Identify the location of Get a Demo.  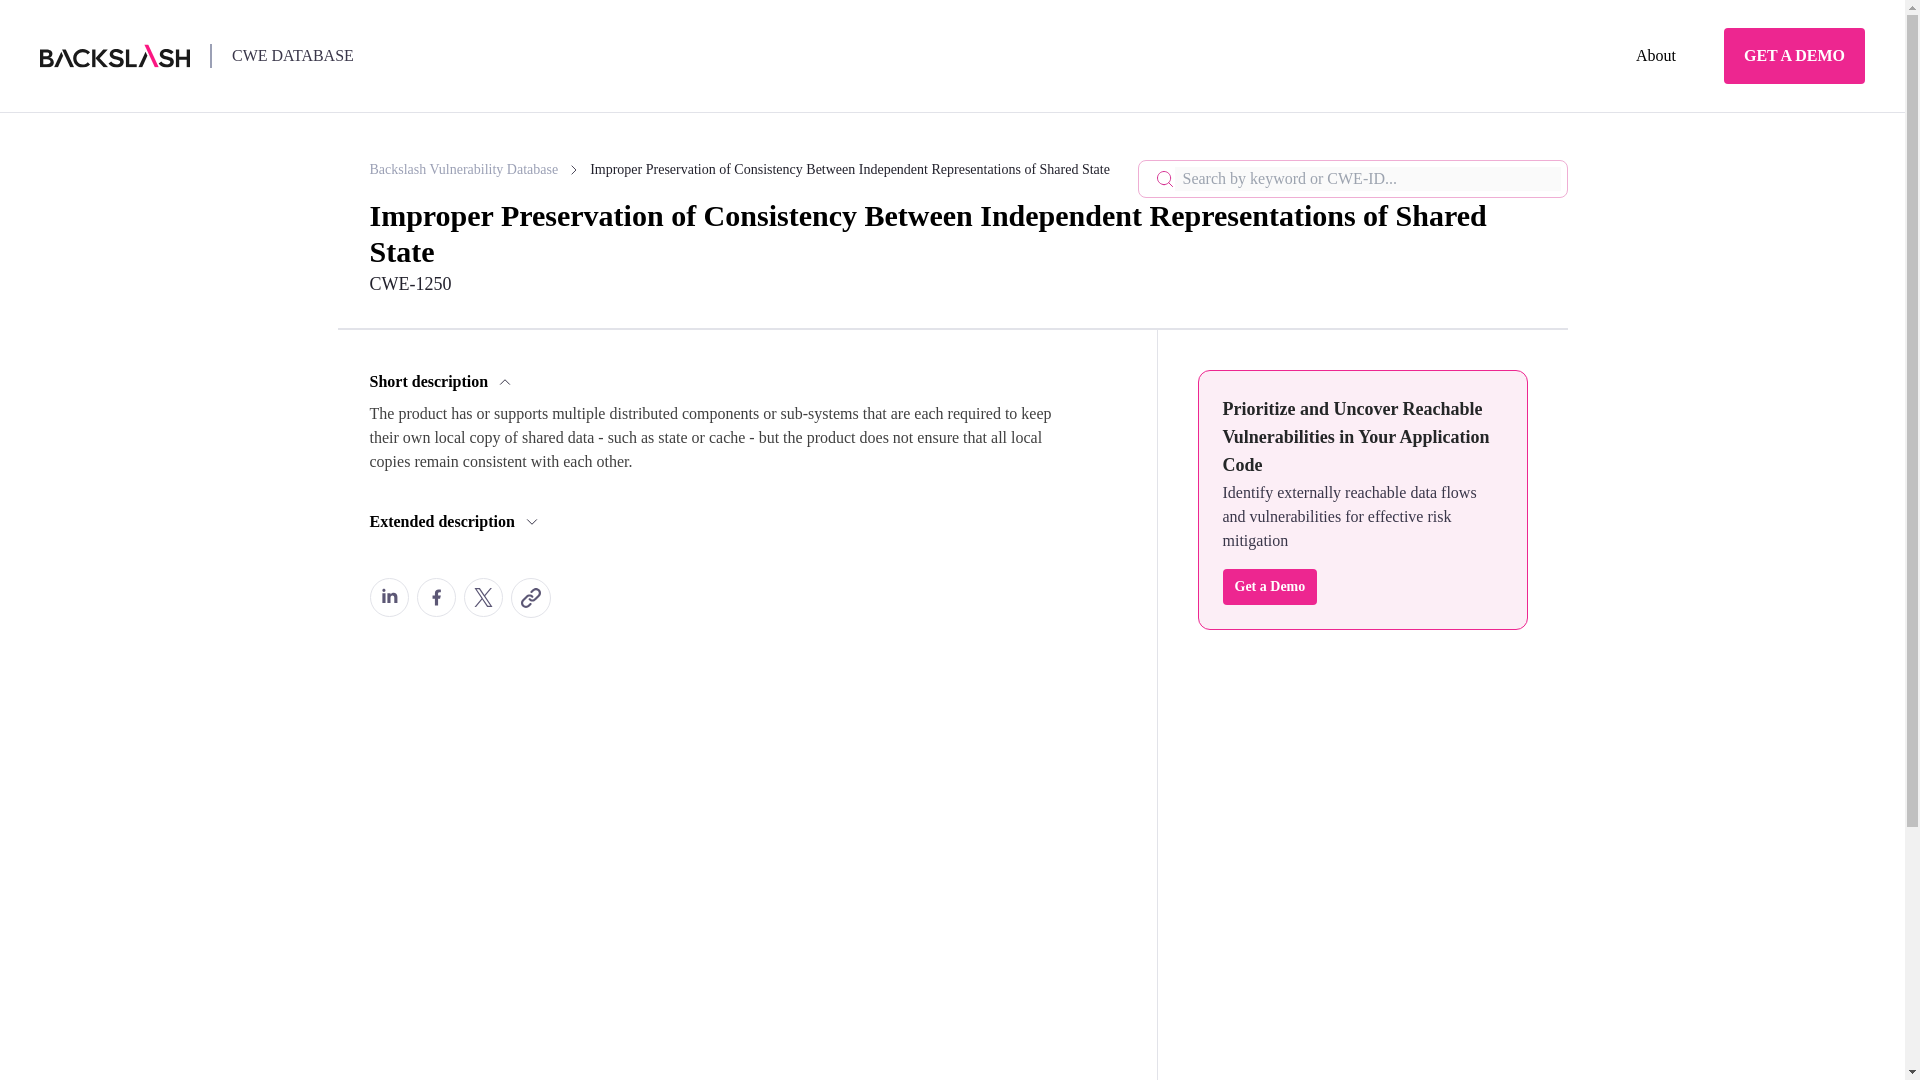
(1269, 586).